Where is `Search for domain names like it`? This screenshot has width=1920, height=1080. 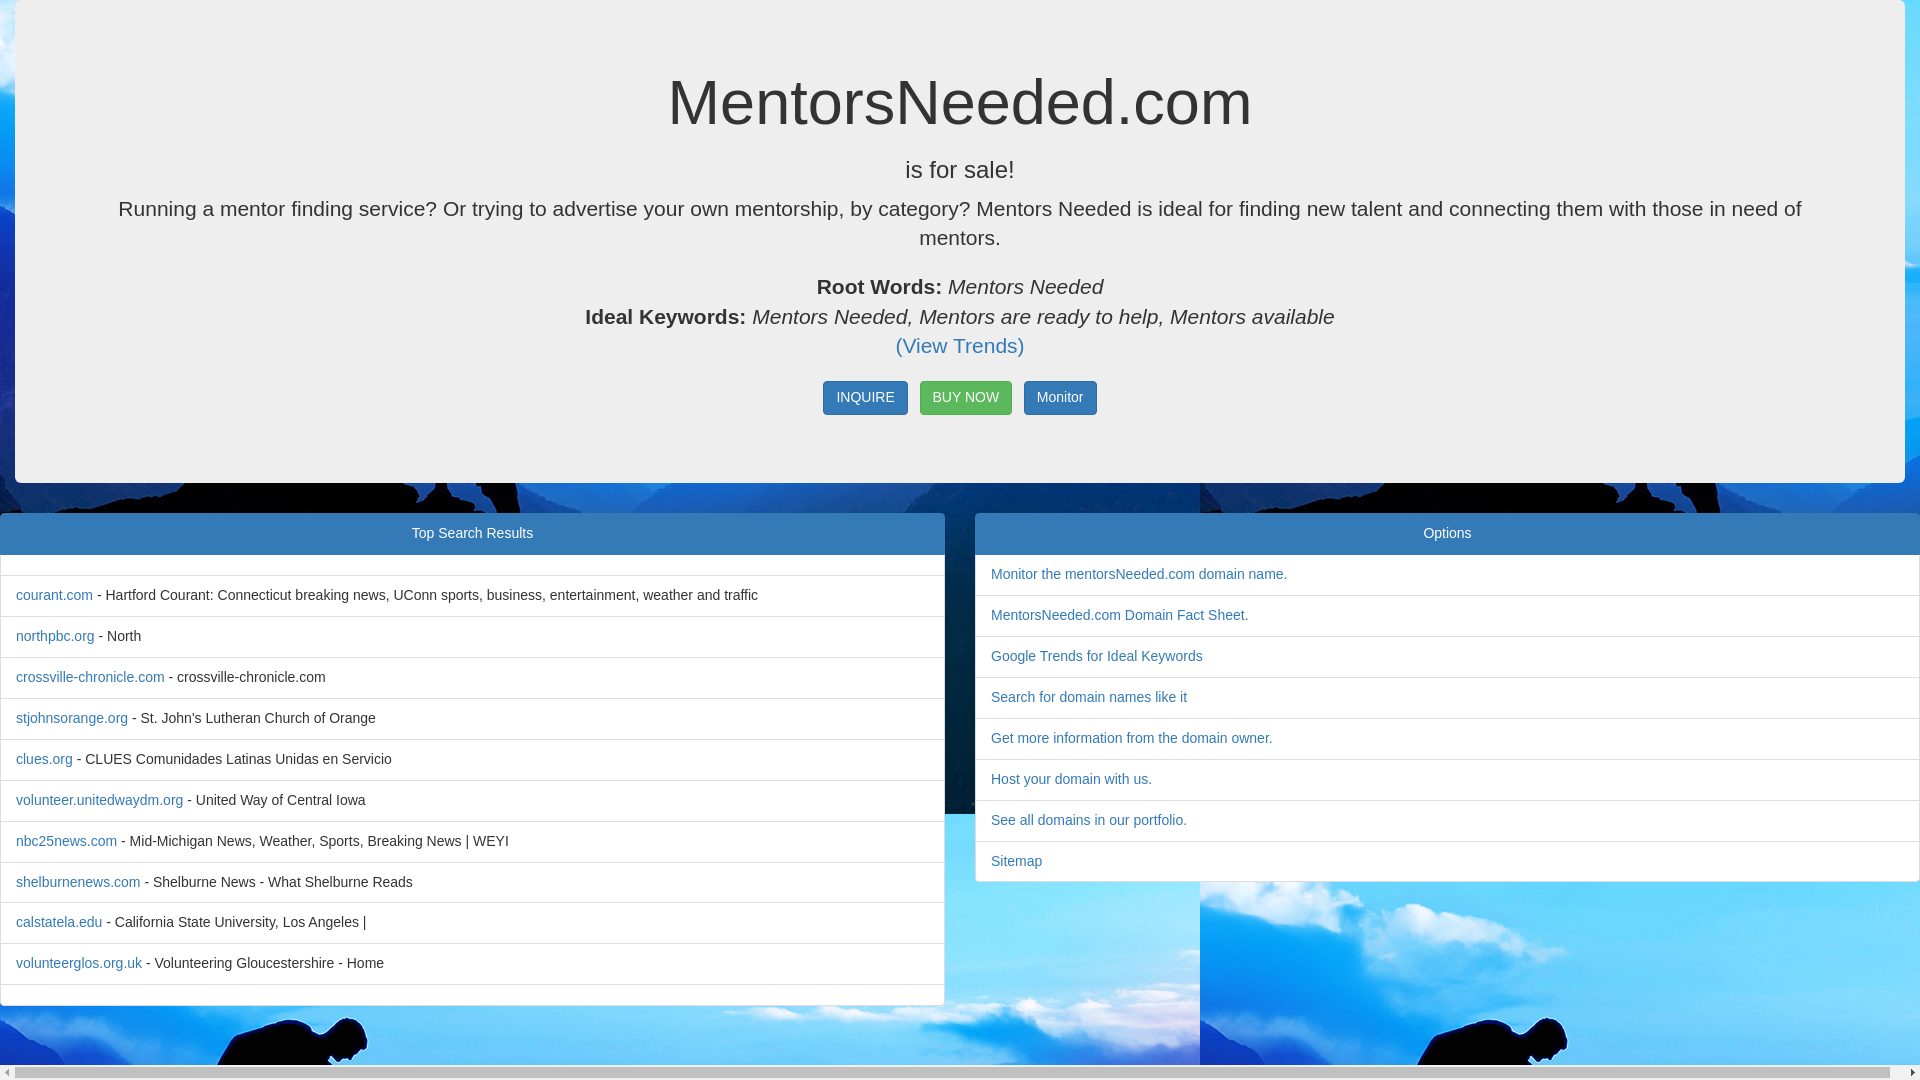 Search for domain names like it is located at coordinates (1088, 697).